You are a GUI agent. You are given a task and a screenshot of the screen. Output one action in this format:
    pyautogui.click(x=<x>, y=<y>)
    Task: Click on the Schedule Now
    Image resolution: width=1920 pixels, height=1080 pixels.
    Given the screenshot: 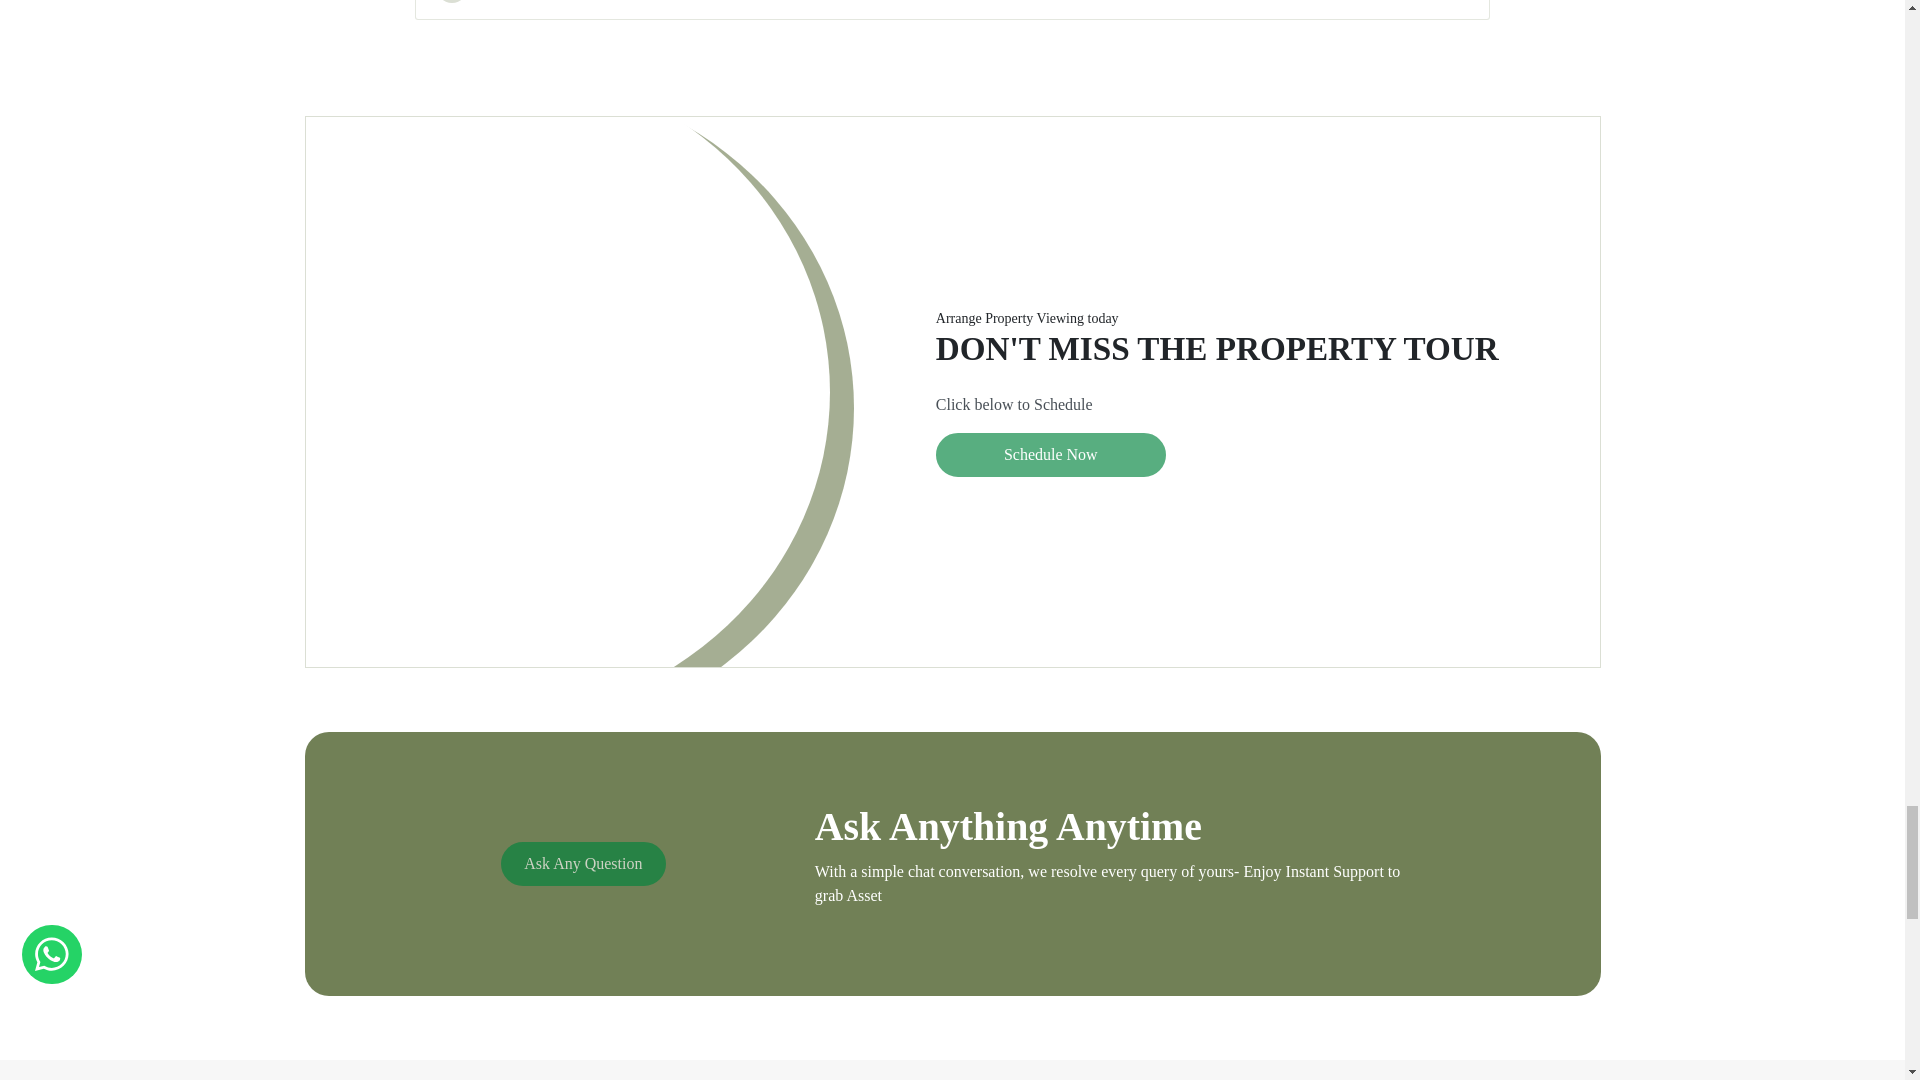 What is the action you would take?
    pyautogui.click(x=1050, y=455)
    